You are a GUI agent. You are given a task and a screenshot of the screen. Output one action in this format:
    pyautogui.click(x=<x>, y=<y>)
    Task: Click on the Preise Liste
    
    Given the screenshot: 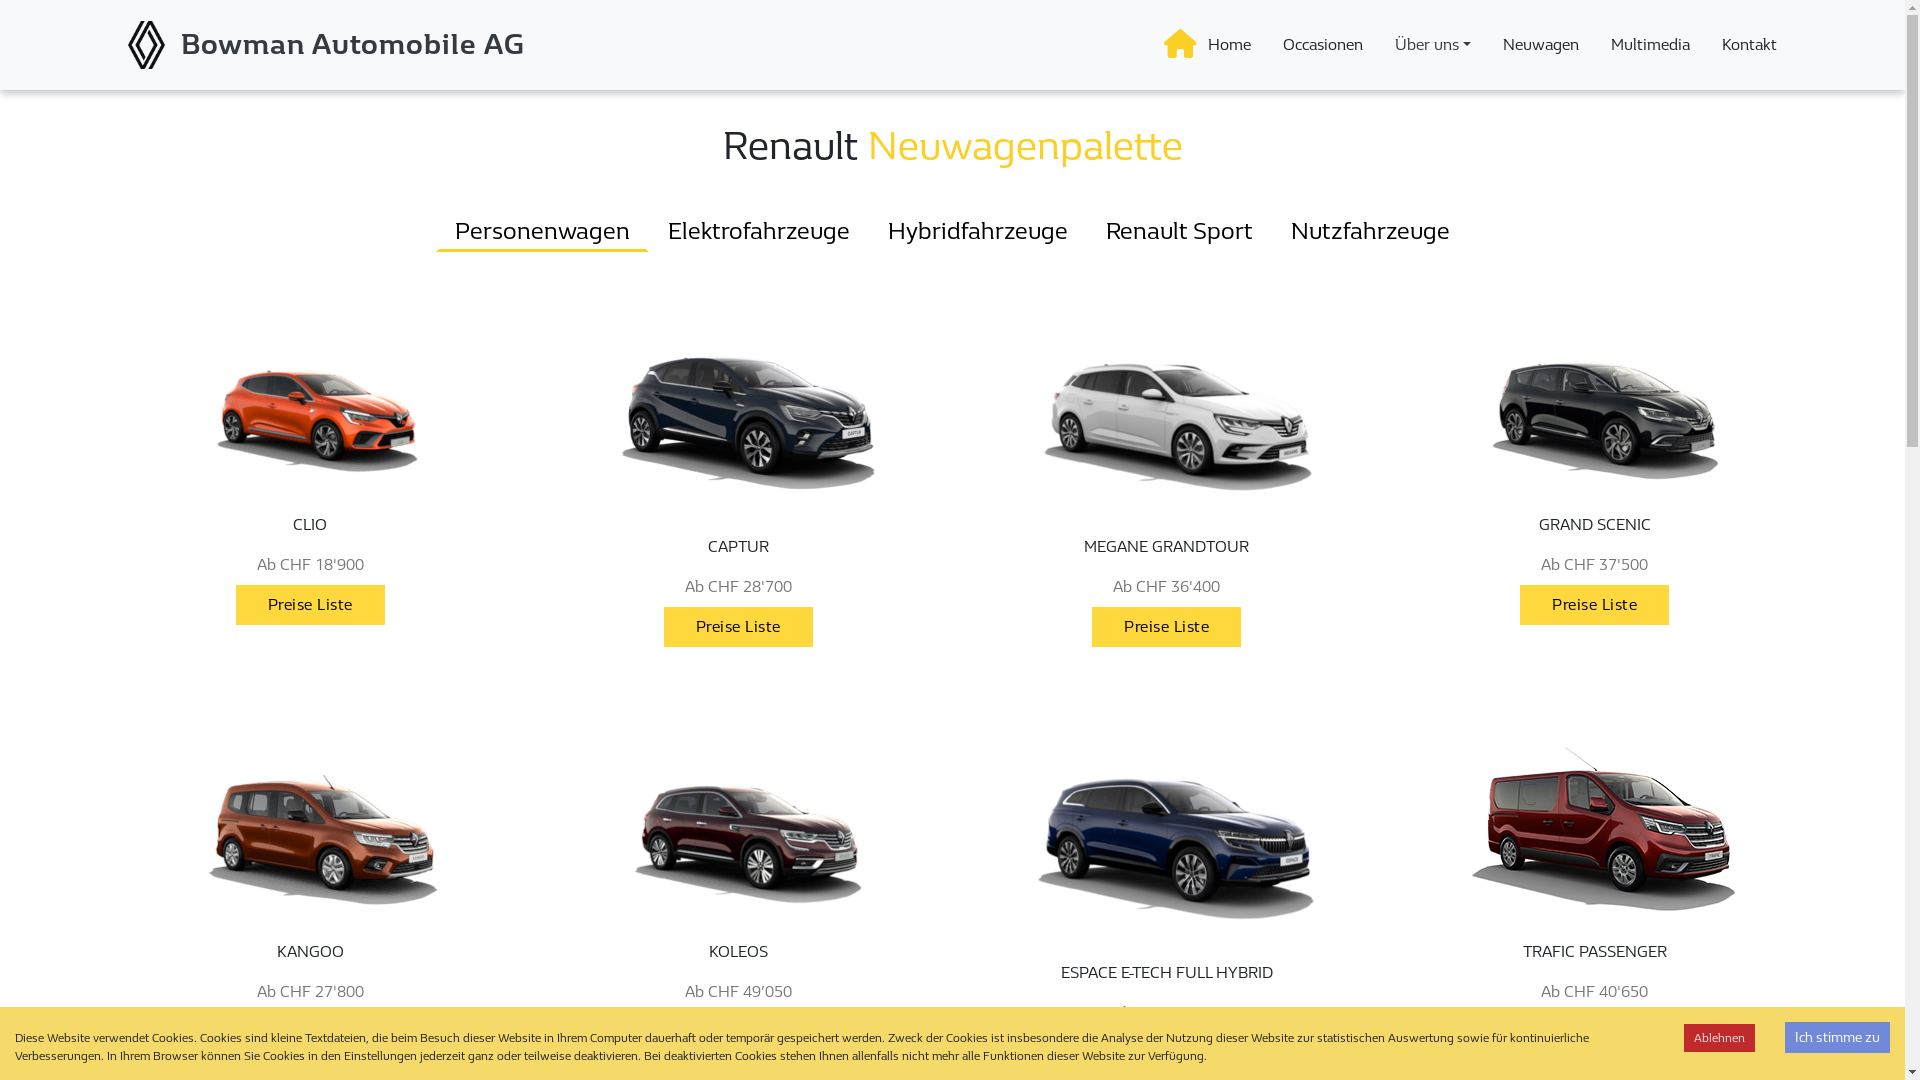 What is the action you would take?
    pyautogui.click(x=1166, y=1053)
    